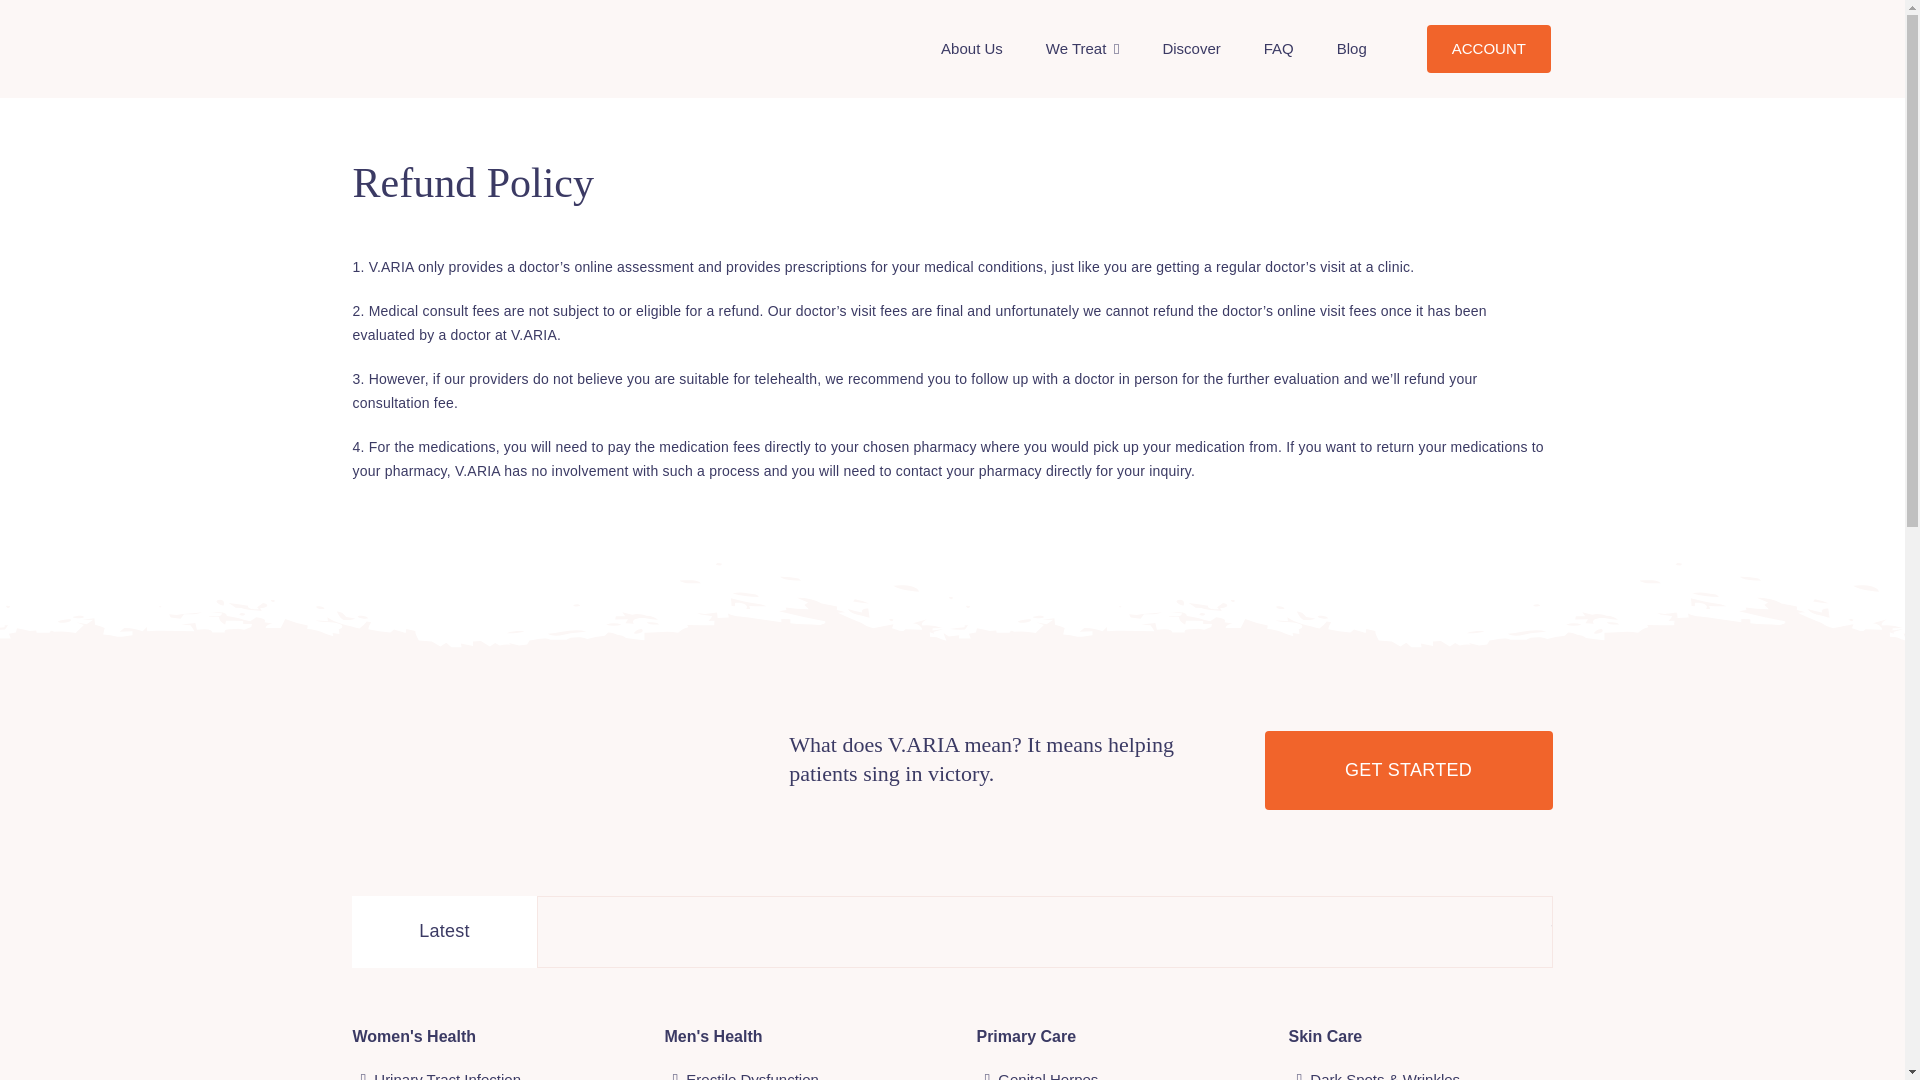 The image size is (1920, 1080). I want to click on We Treat, so click(1082, 49).